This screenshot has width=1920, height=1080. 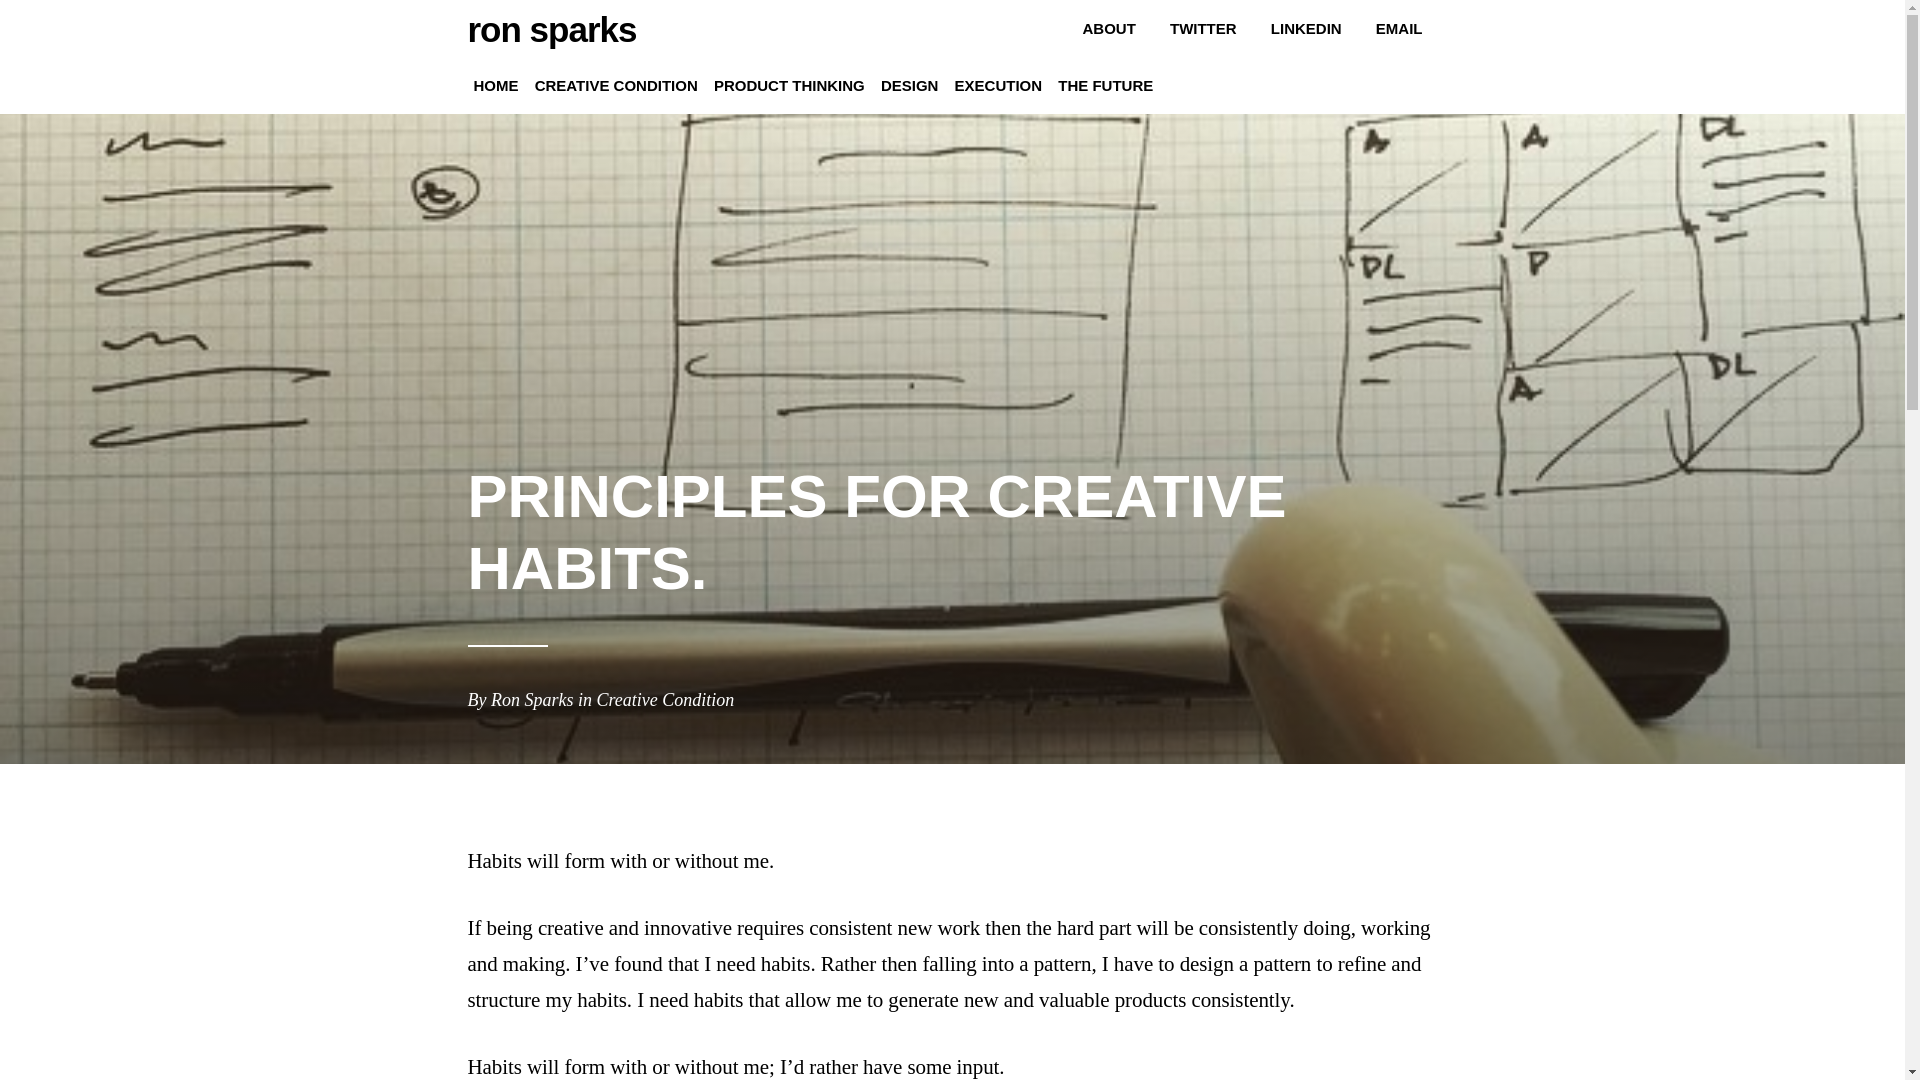 I want to click on DESIGN, so click(x=910, y=86).